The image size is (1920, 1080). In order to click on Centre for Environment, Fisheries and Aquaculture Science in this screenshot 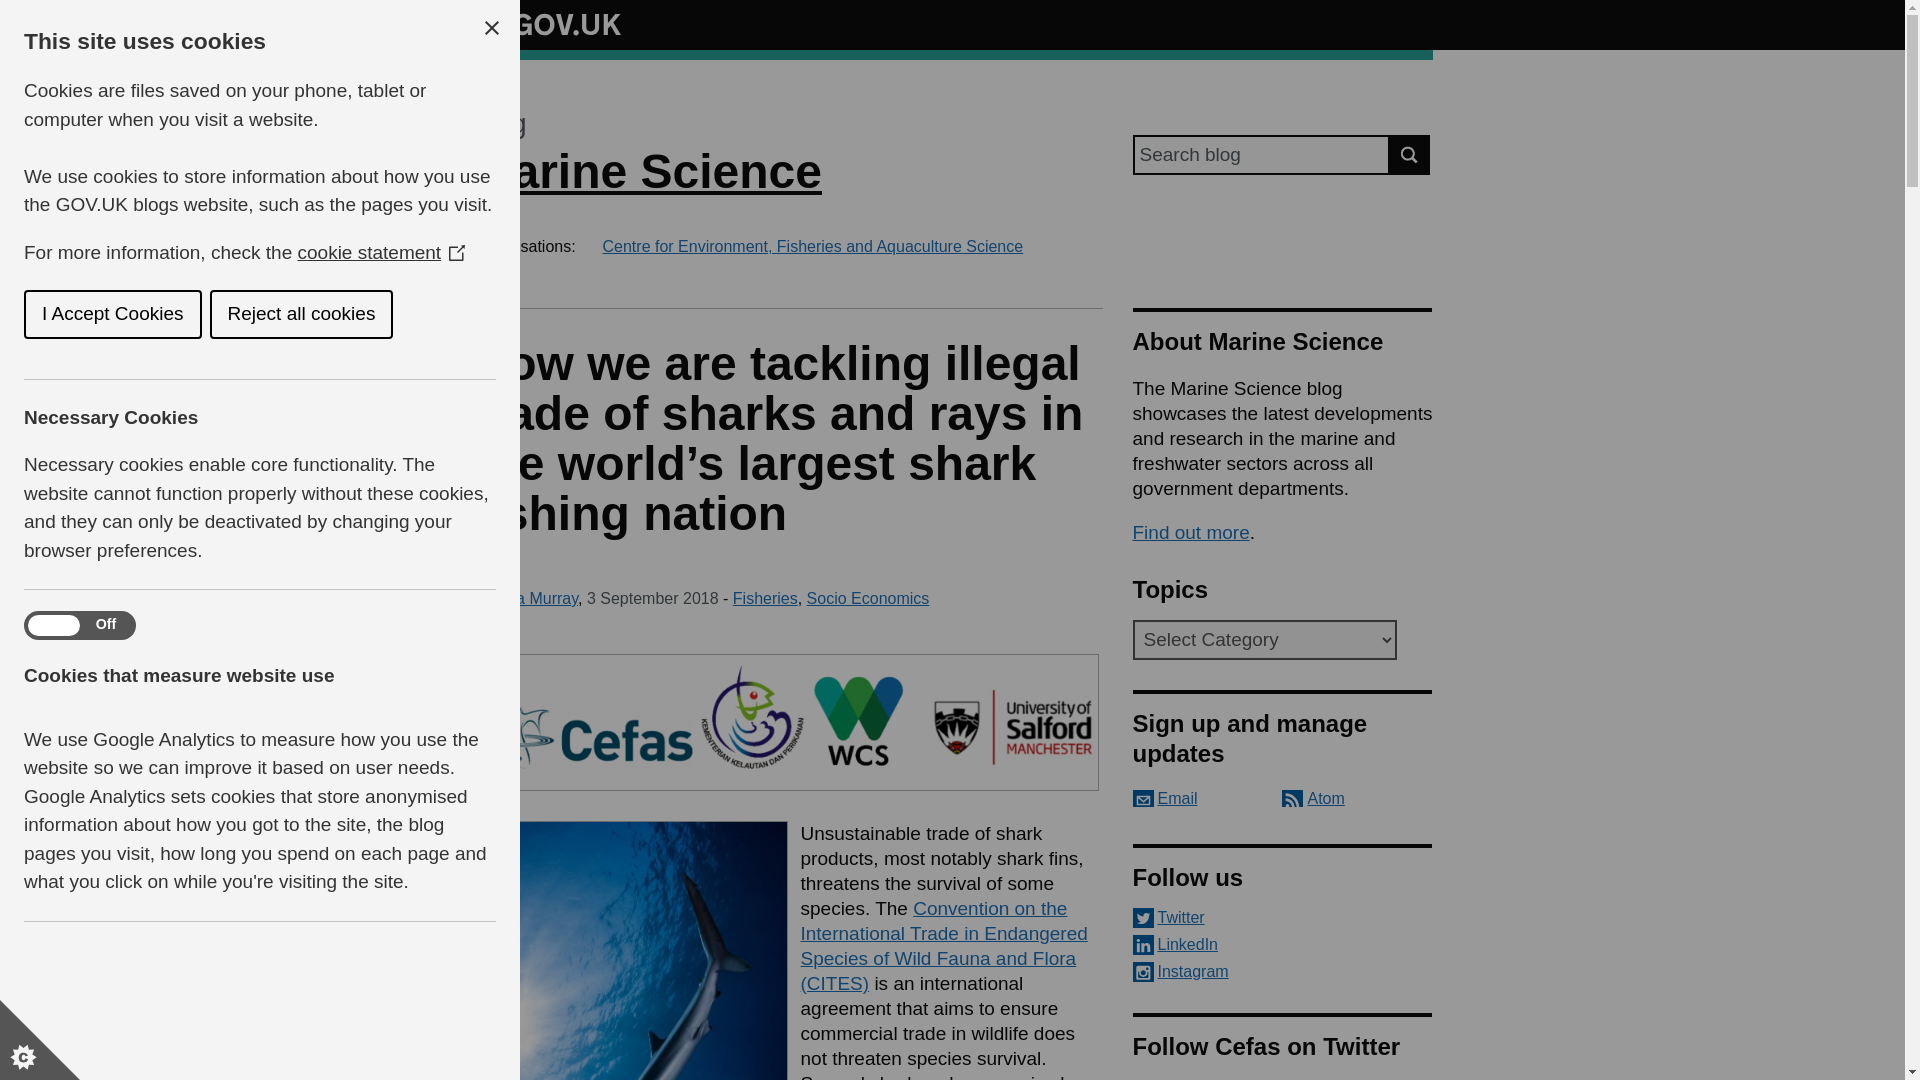, I will do `click(812, 246)`.